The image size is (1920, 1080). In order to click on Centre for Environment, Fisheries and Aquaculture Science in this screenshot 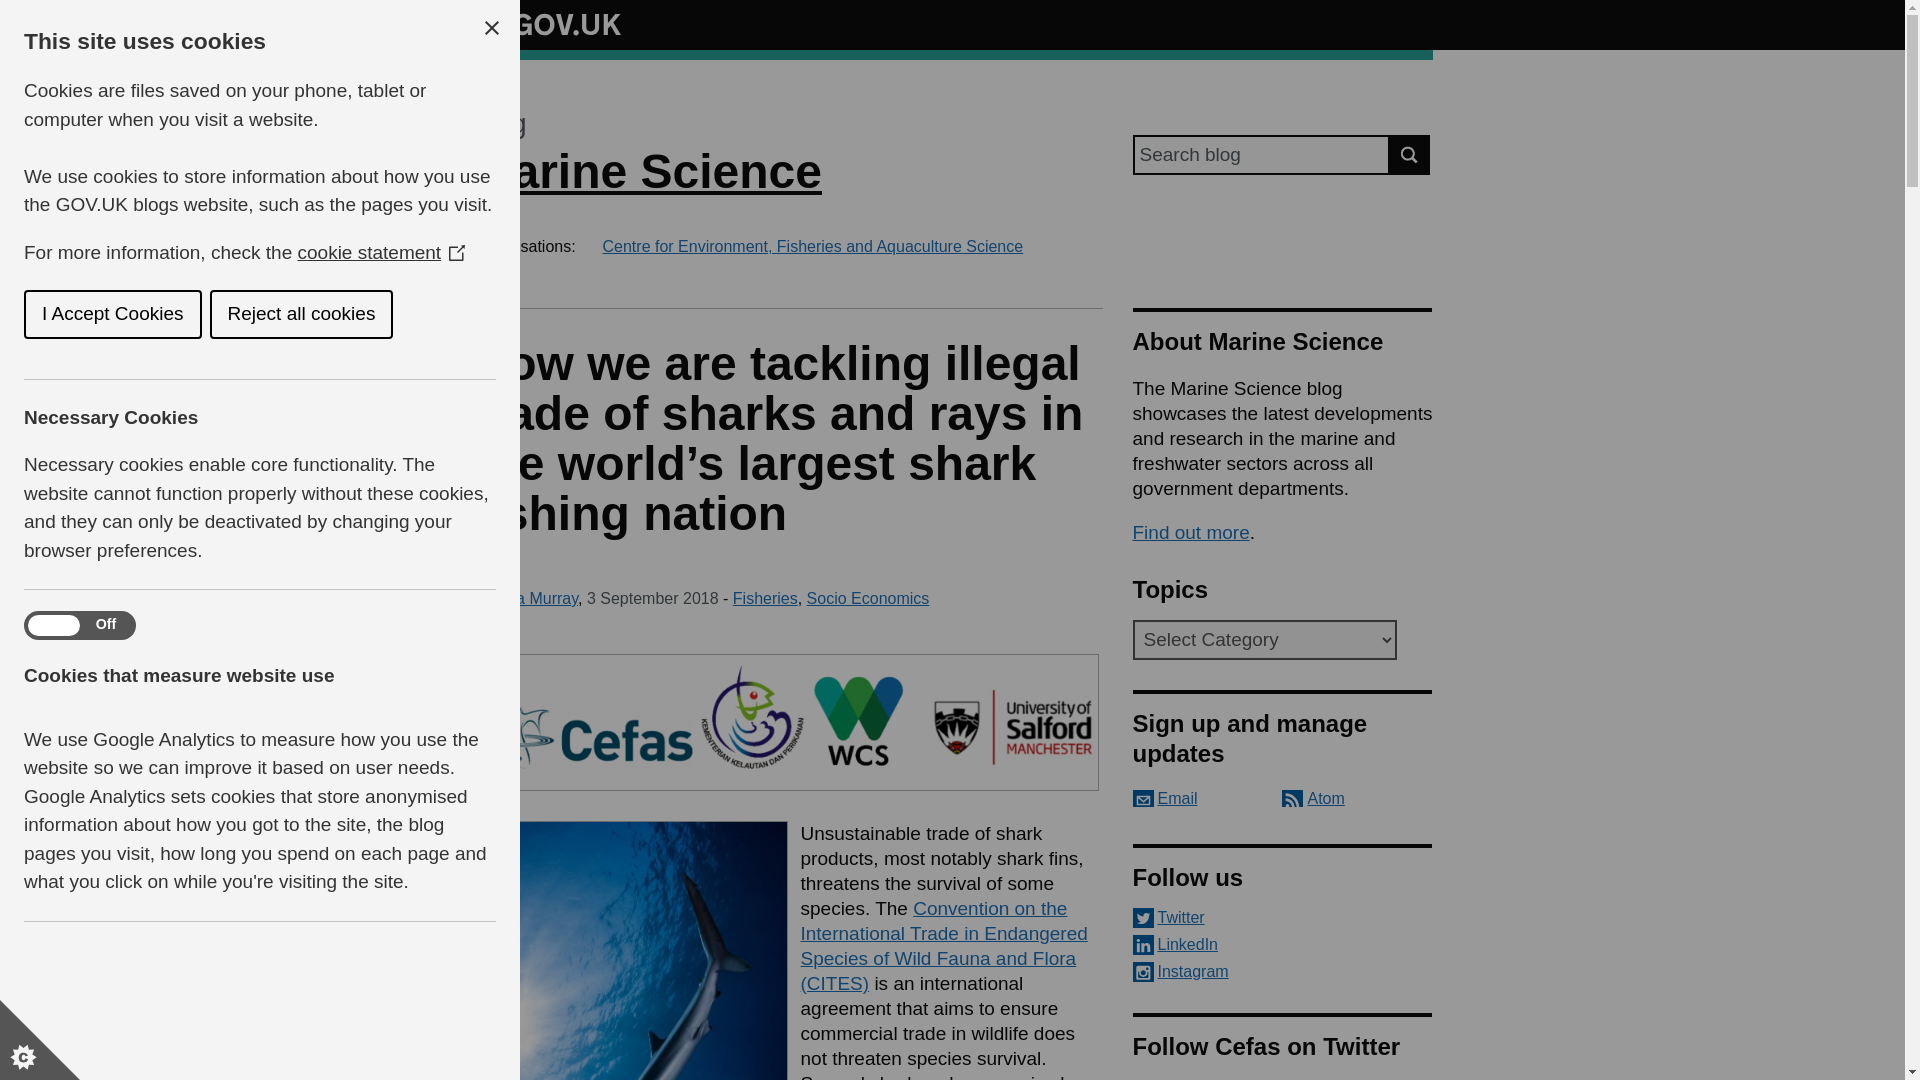, I will do `click(812, 246)`.